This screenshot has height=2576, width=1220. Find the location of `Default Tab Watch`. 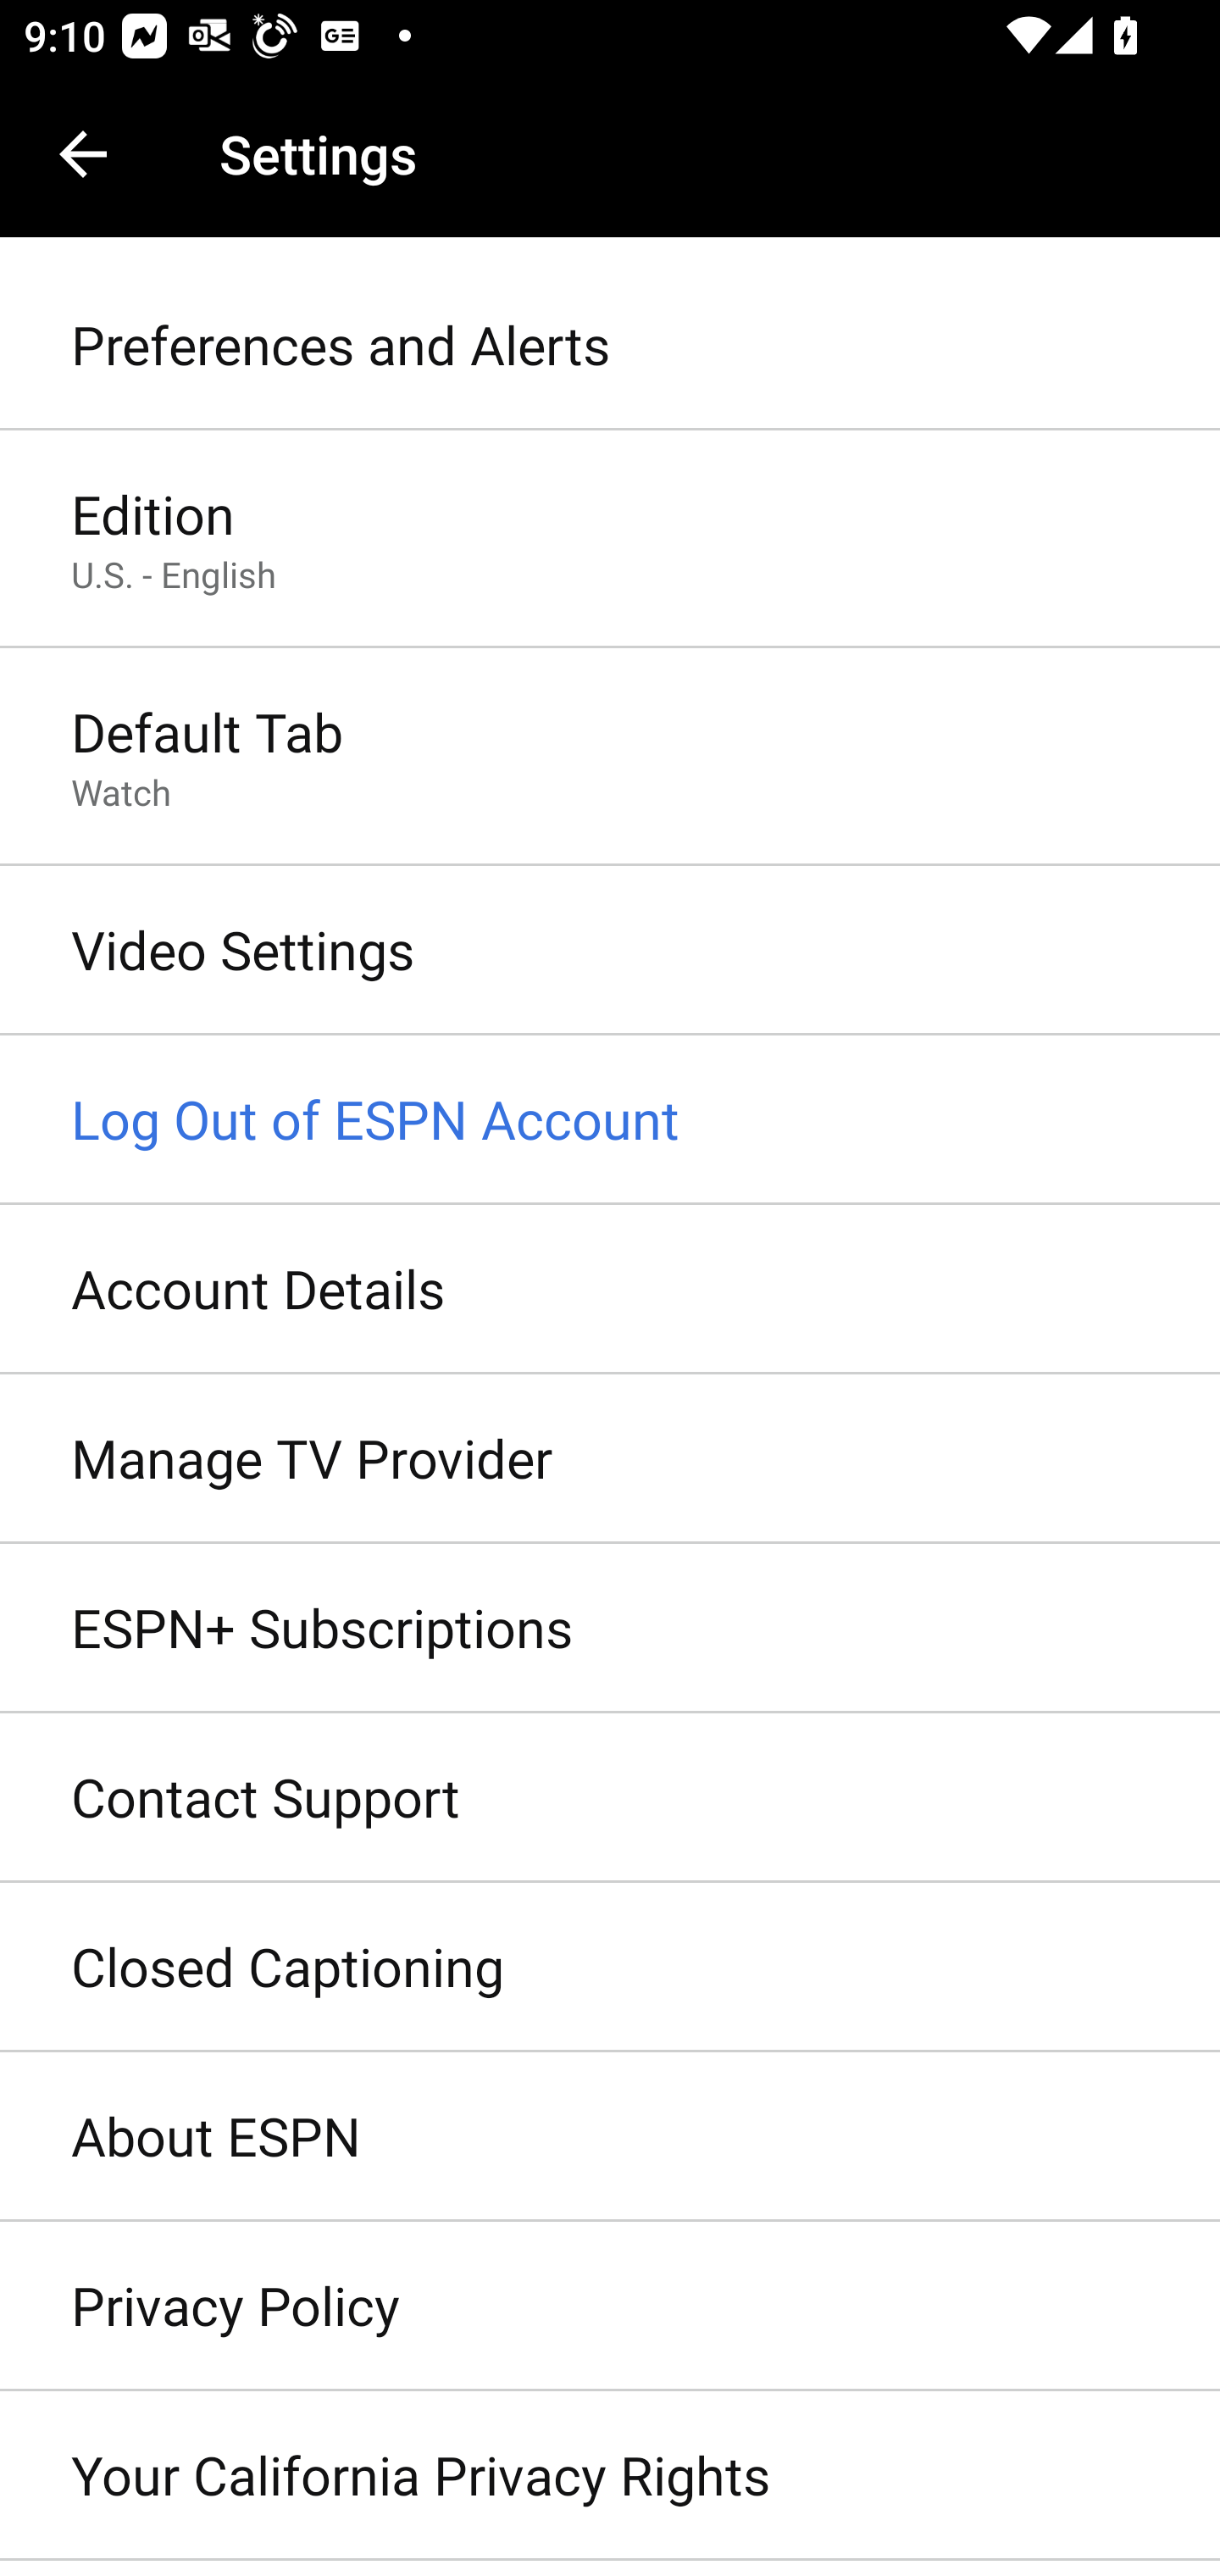

Default Tab Watch is located at coordinates (610, 758).